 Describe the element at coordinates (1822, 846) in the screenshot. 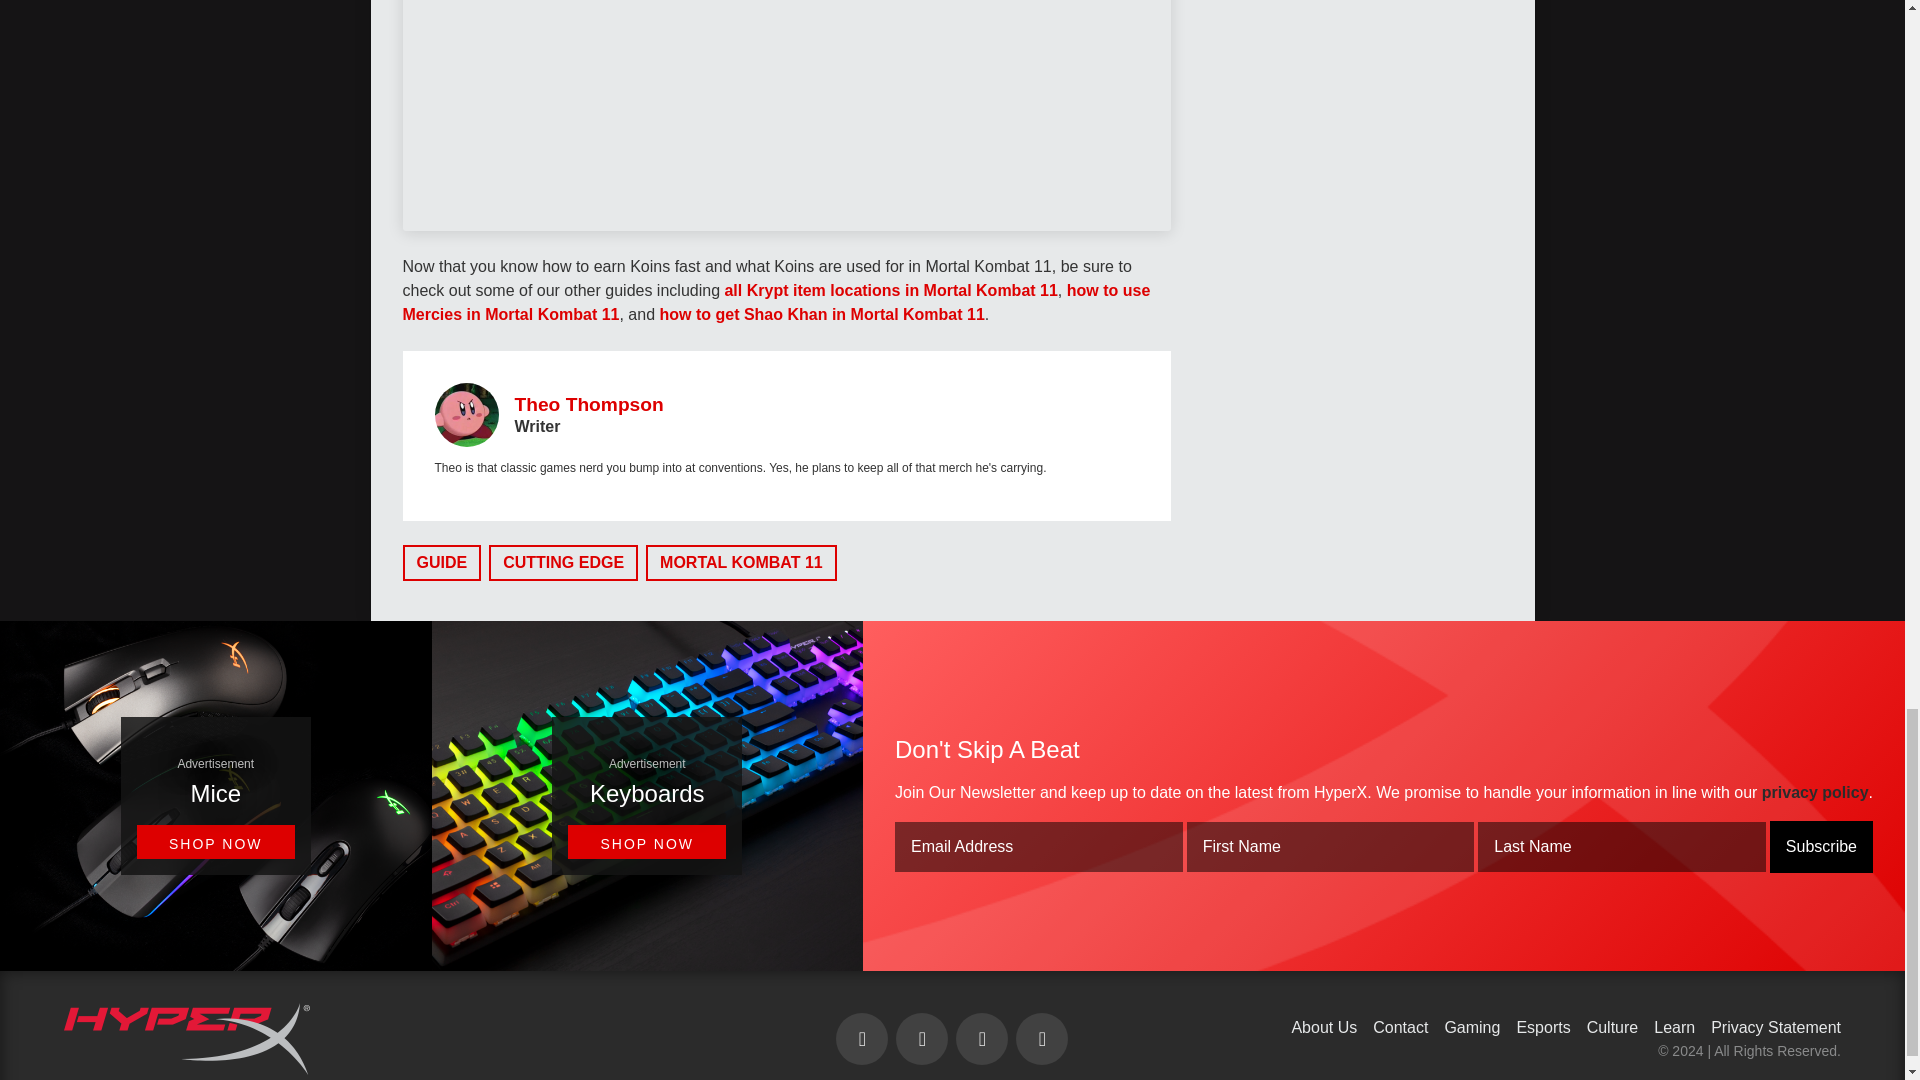

I see `Subscribe` at that location.